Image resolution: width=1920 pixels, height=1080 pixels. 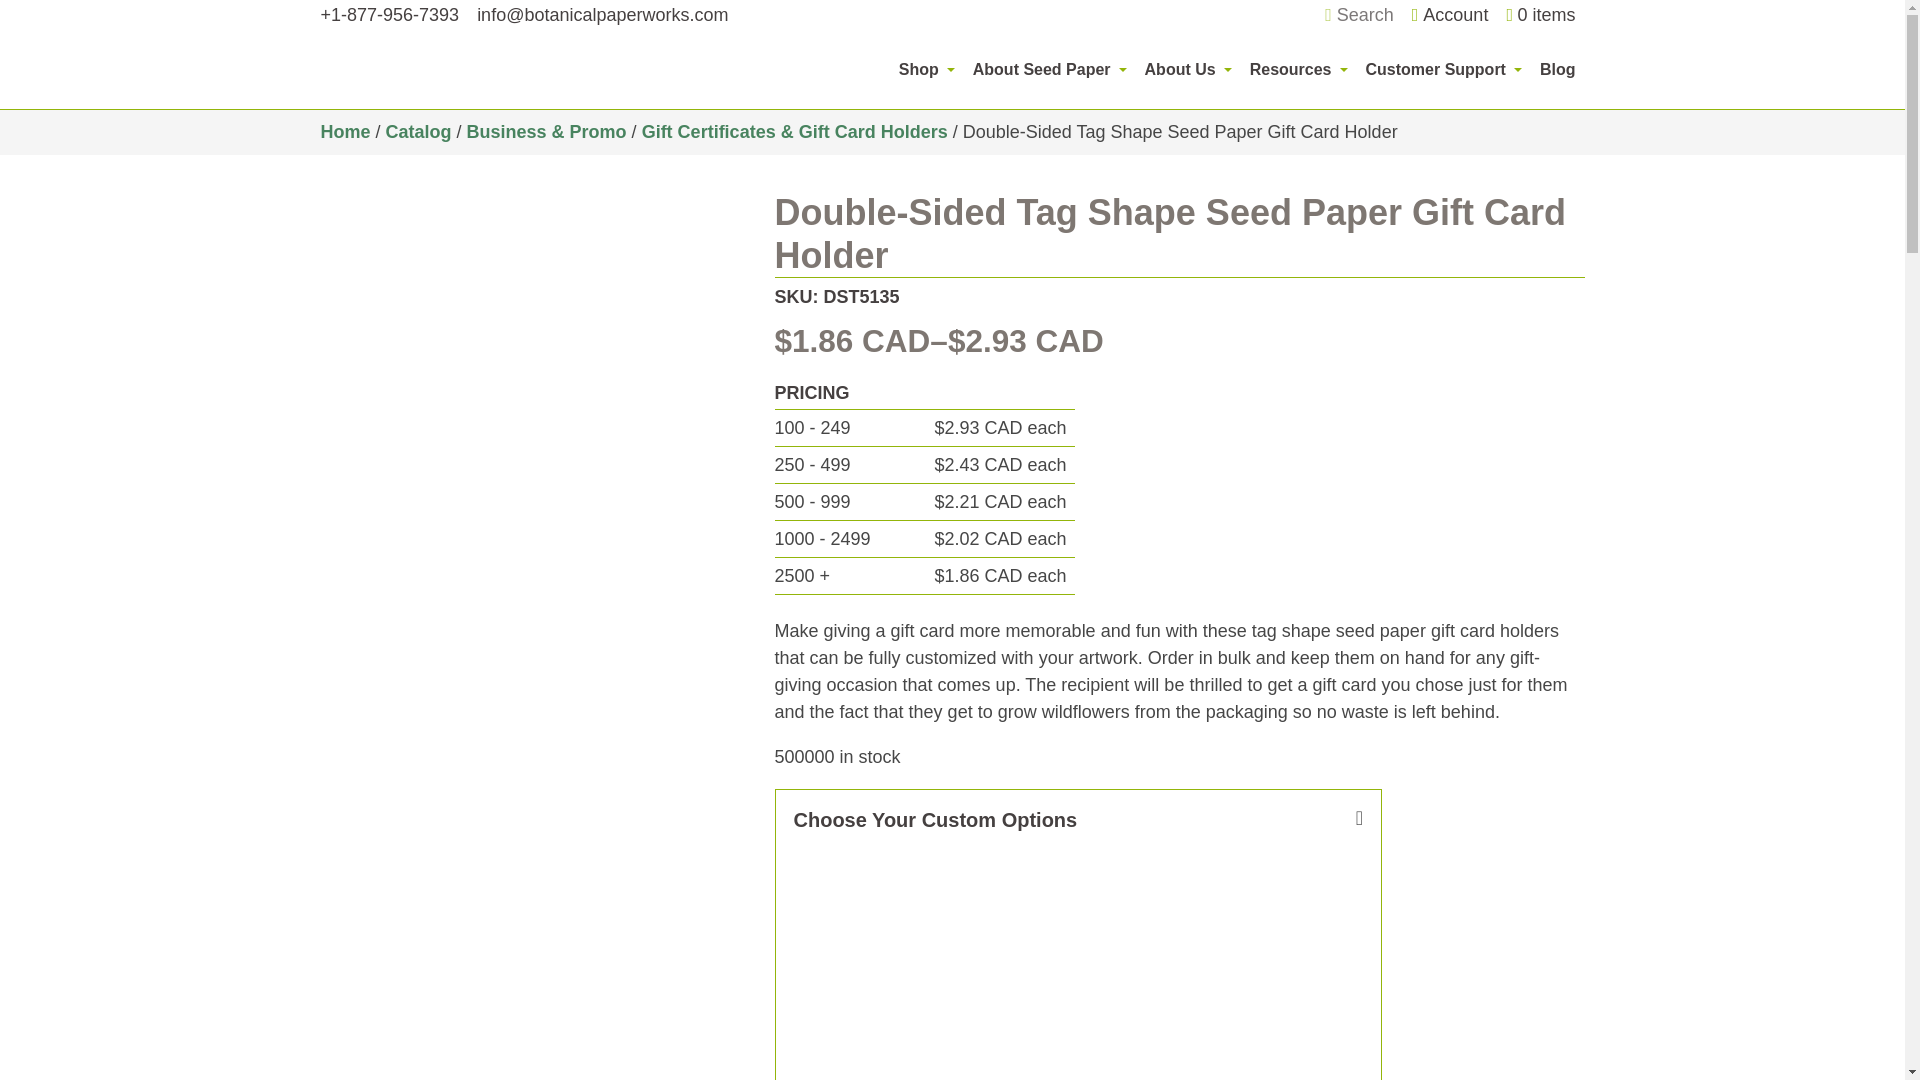 I want to click on 0 items, so click(x=1540, y=16).